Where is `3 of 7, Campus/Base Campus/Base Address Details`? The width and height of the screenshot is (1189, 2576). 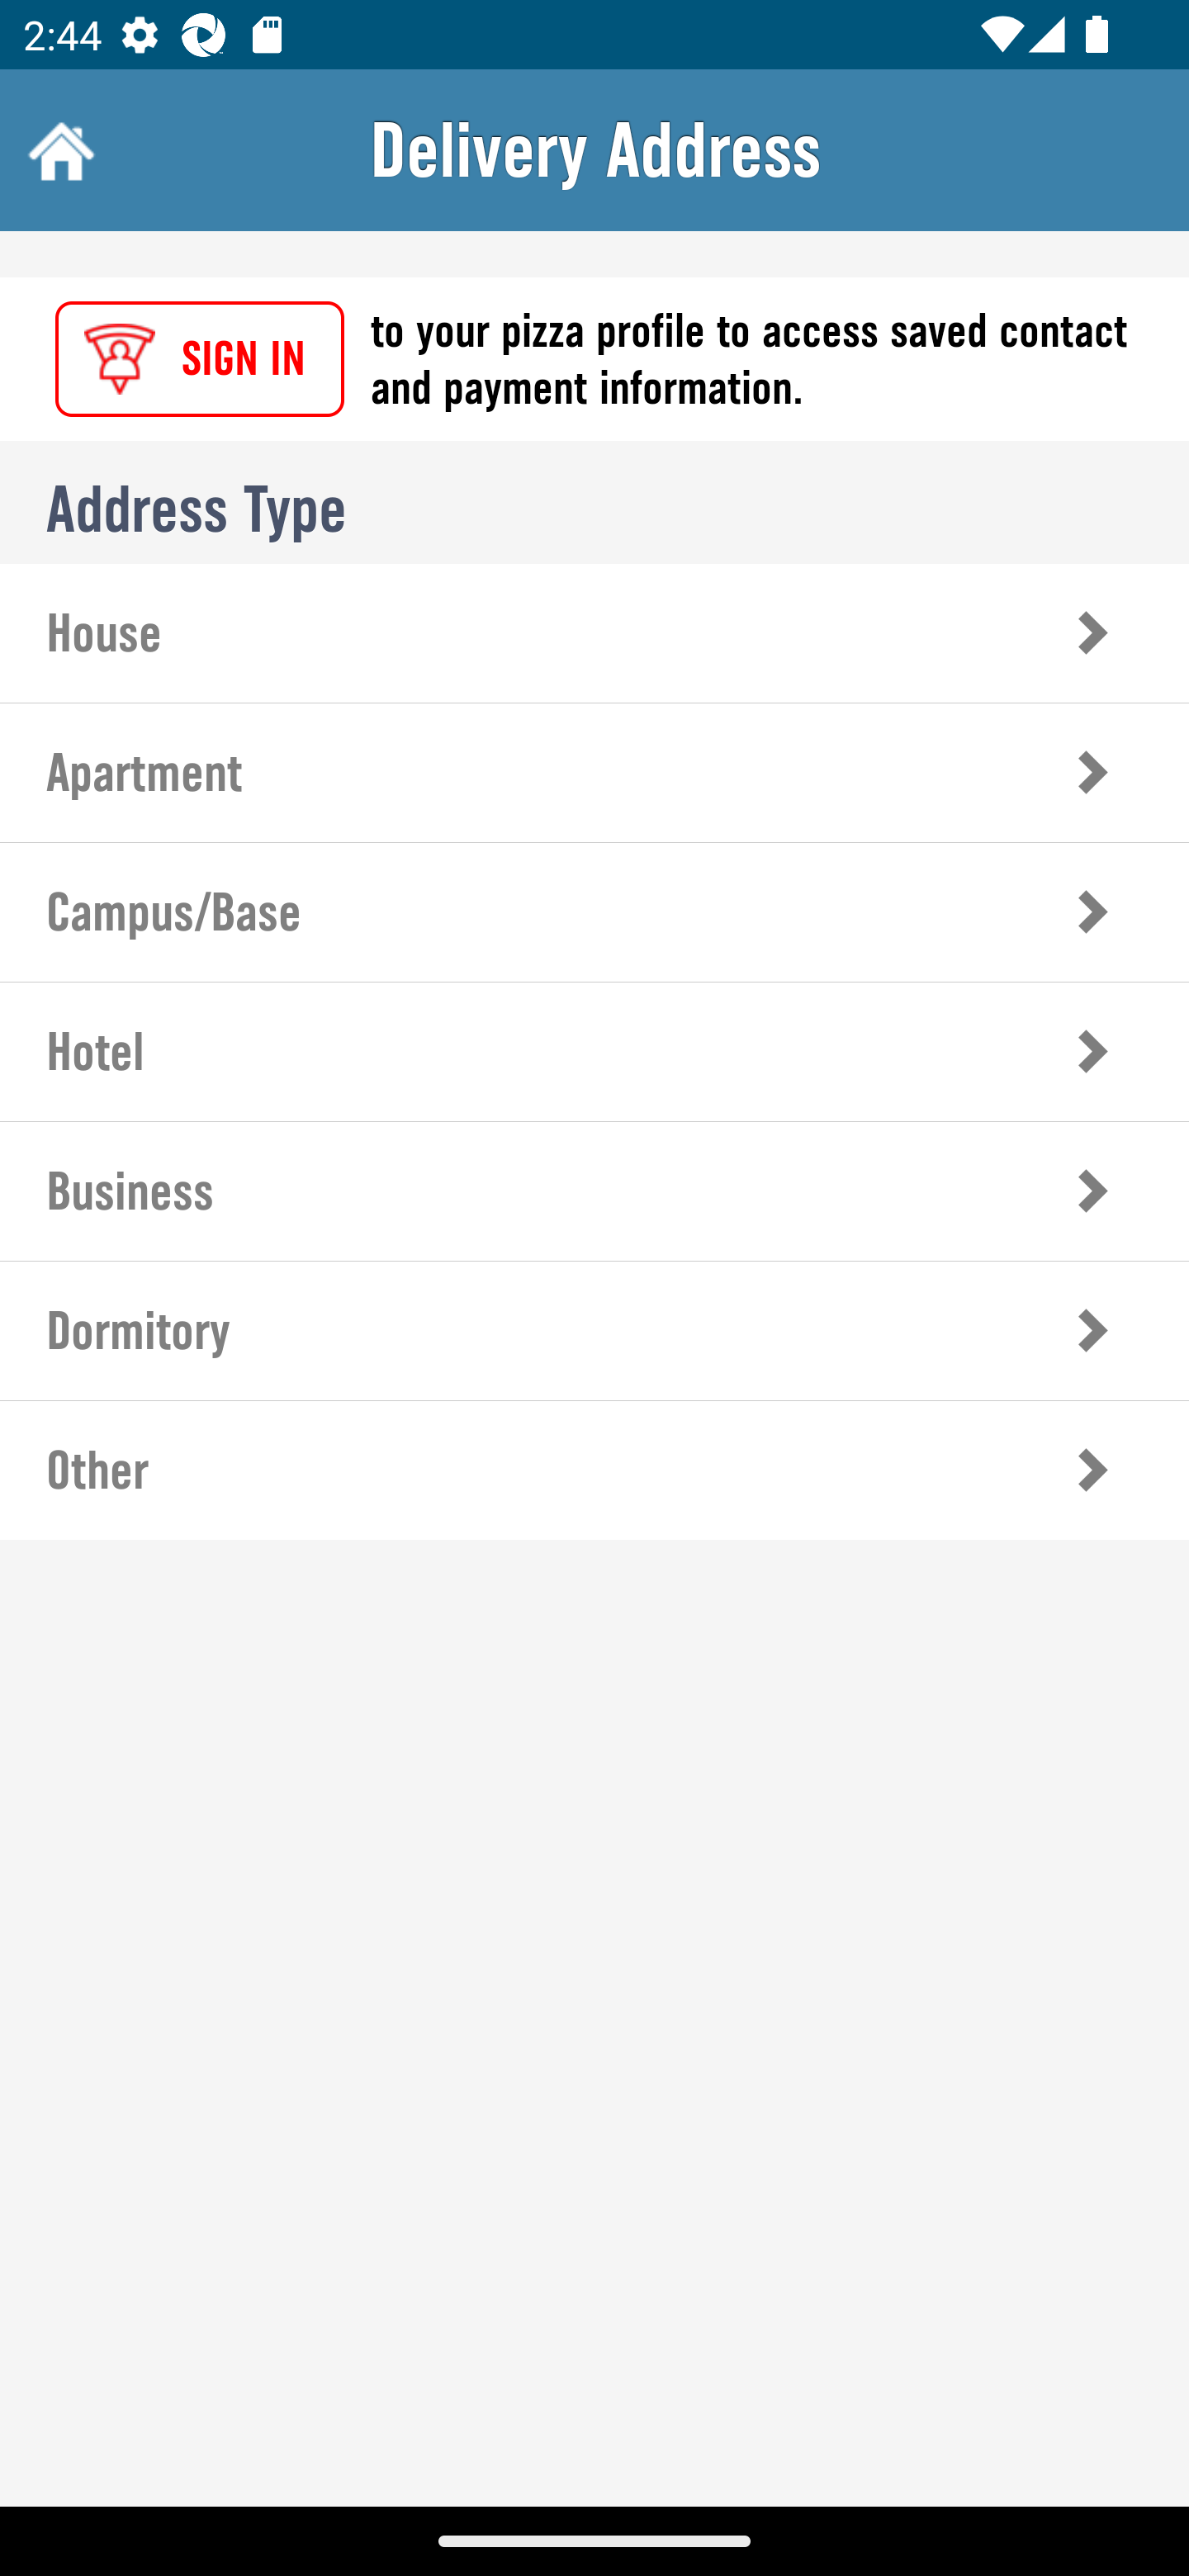 3 of 7, Campus/Base Campus/Base Address Details is located at coordinates (594, 912).